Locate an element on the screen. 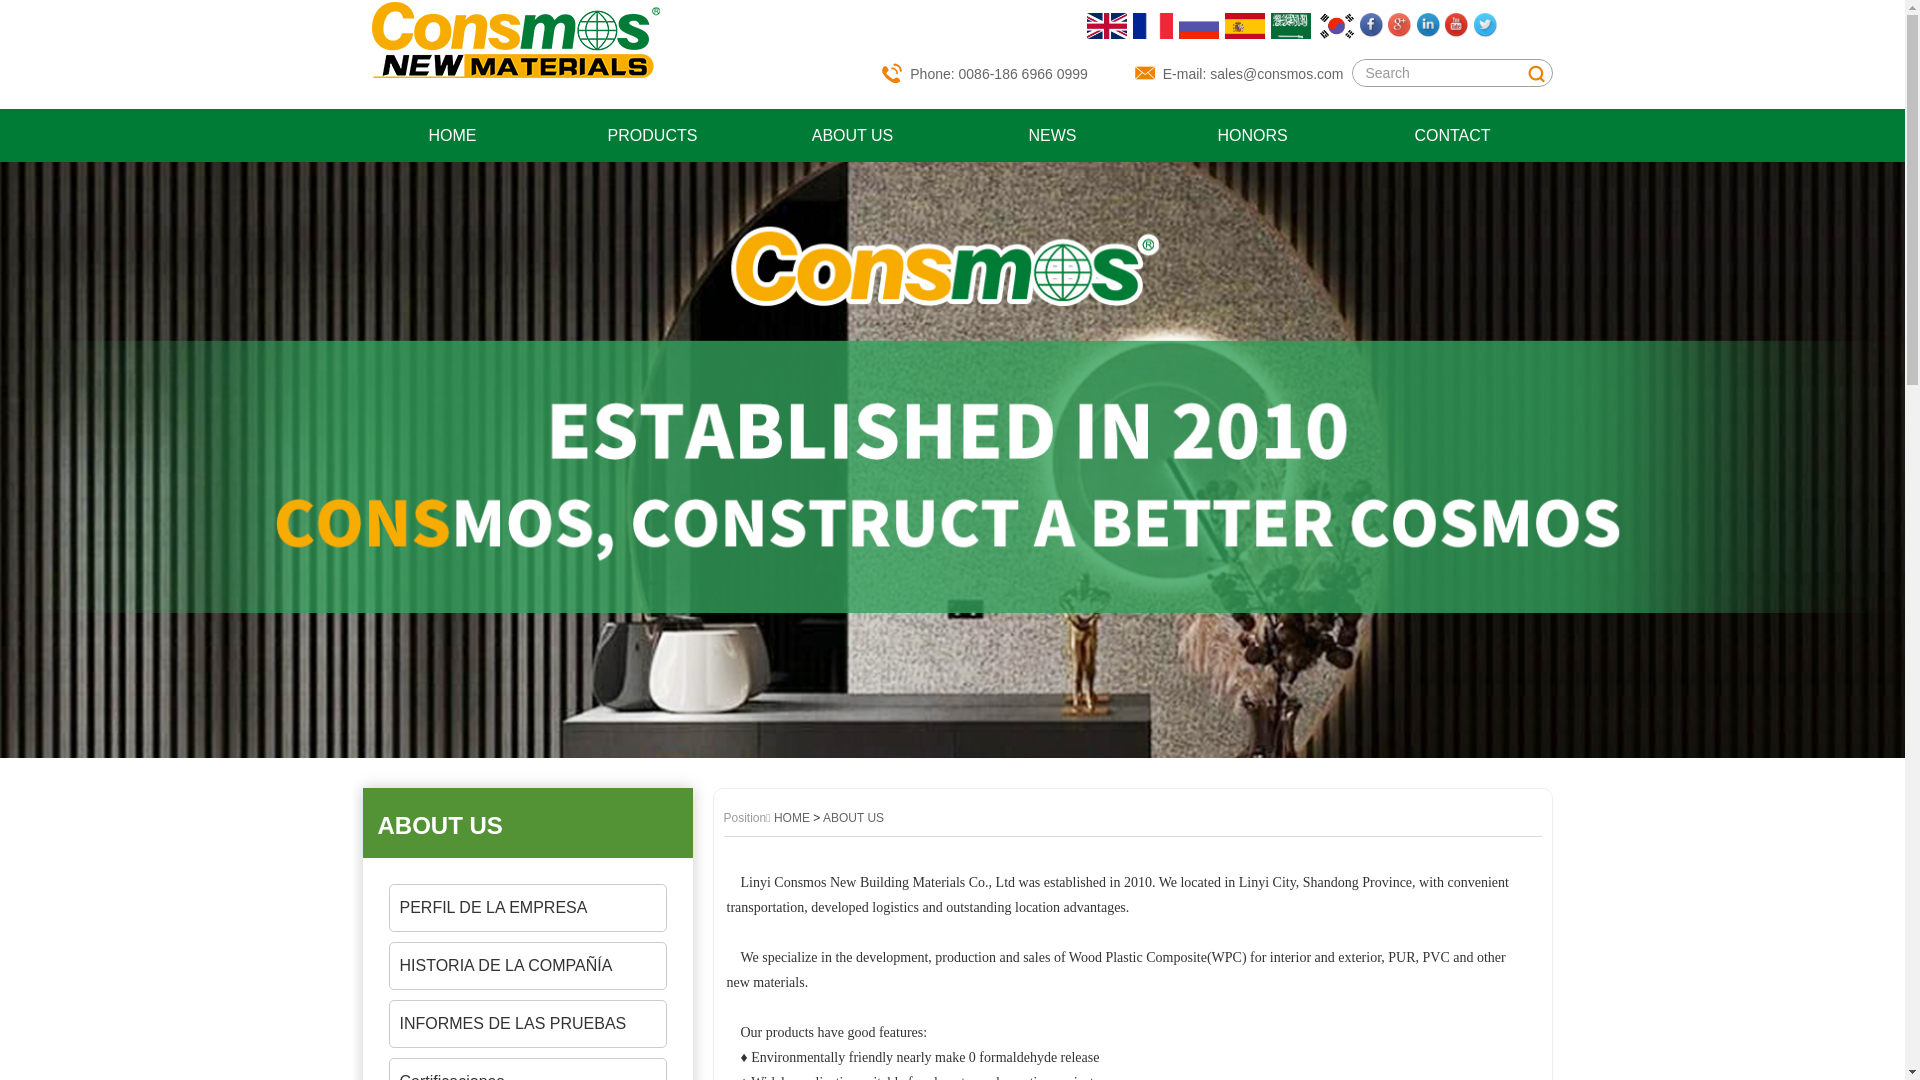 The image size is (1920, 1080). HOME is located at coordinates (452, 136).